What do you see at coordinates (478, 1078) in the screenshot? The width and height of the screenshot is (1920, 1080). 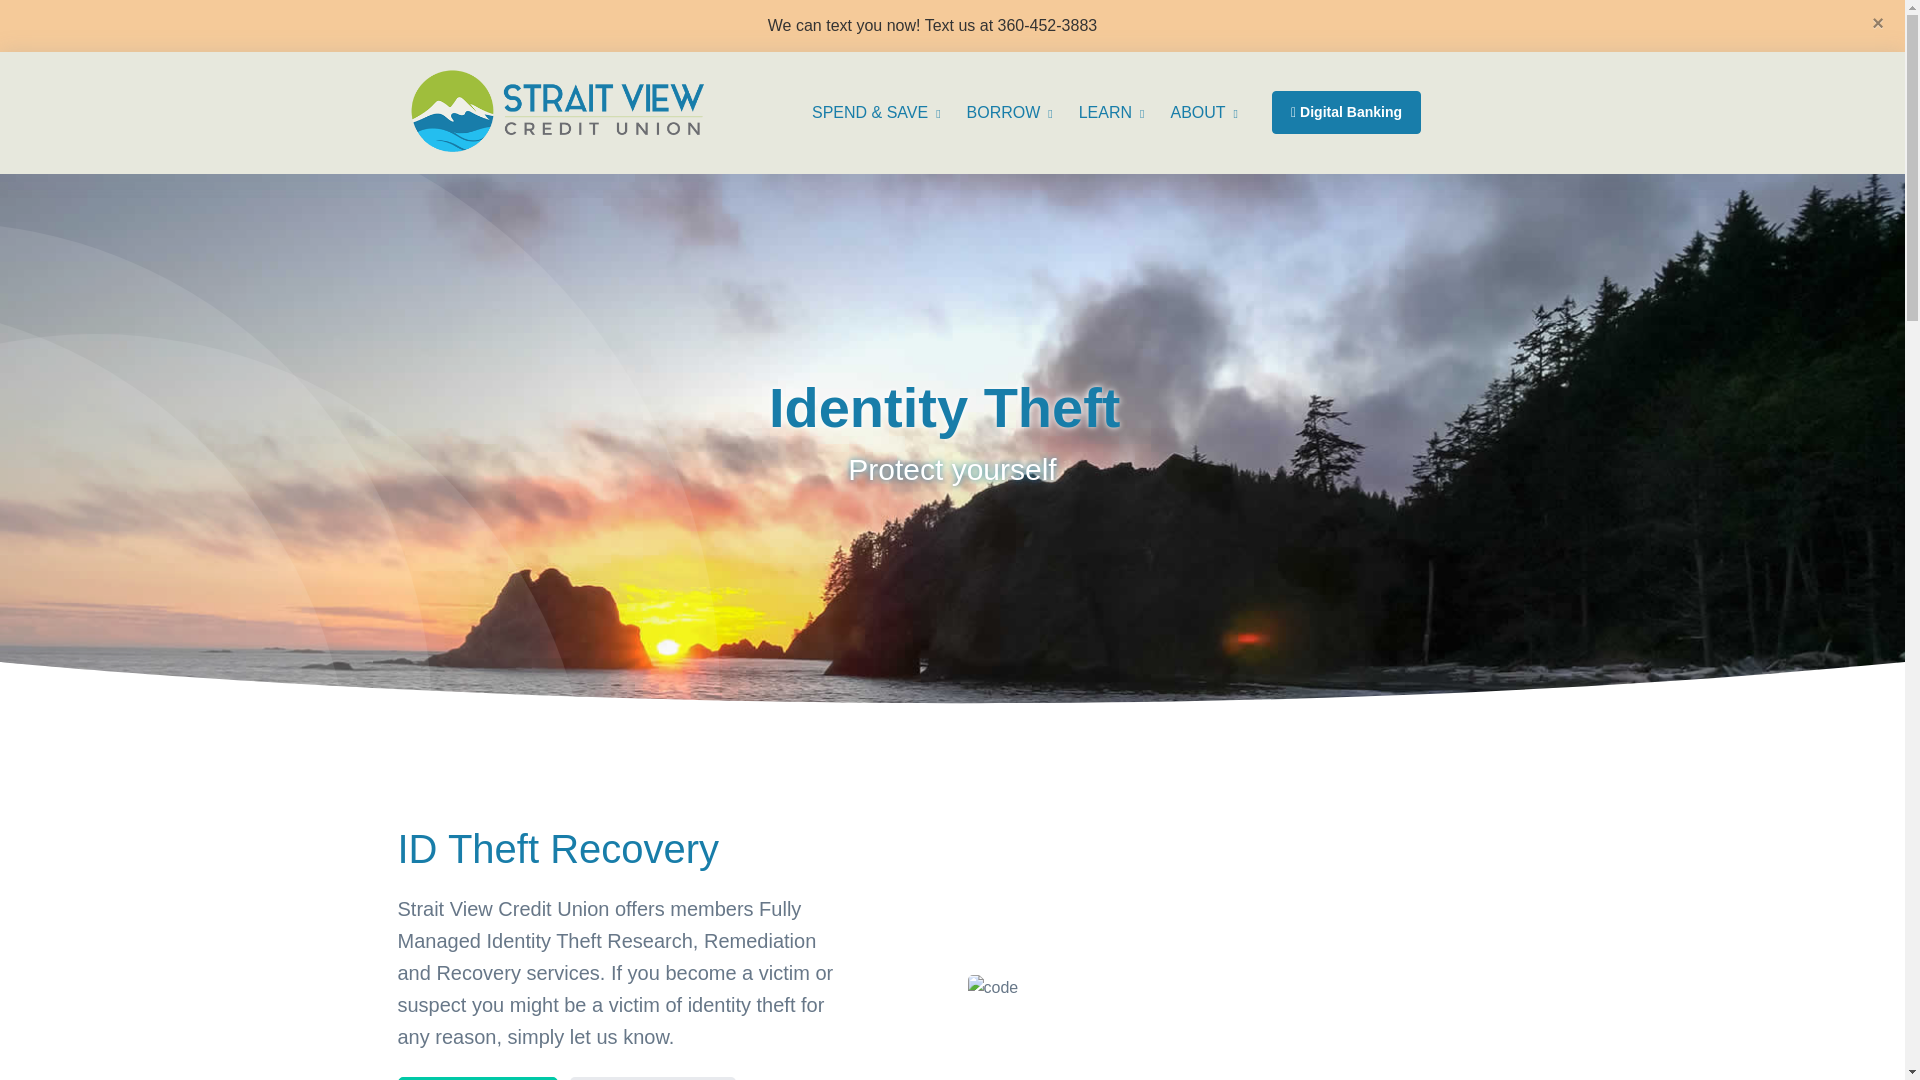 I see `Contact Us` at bounding box center [478, 1078].